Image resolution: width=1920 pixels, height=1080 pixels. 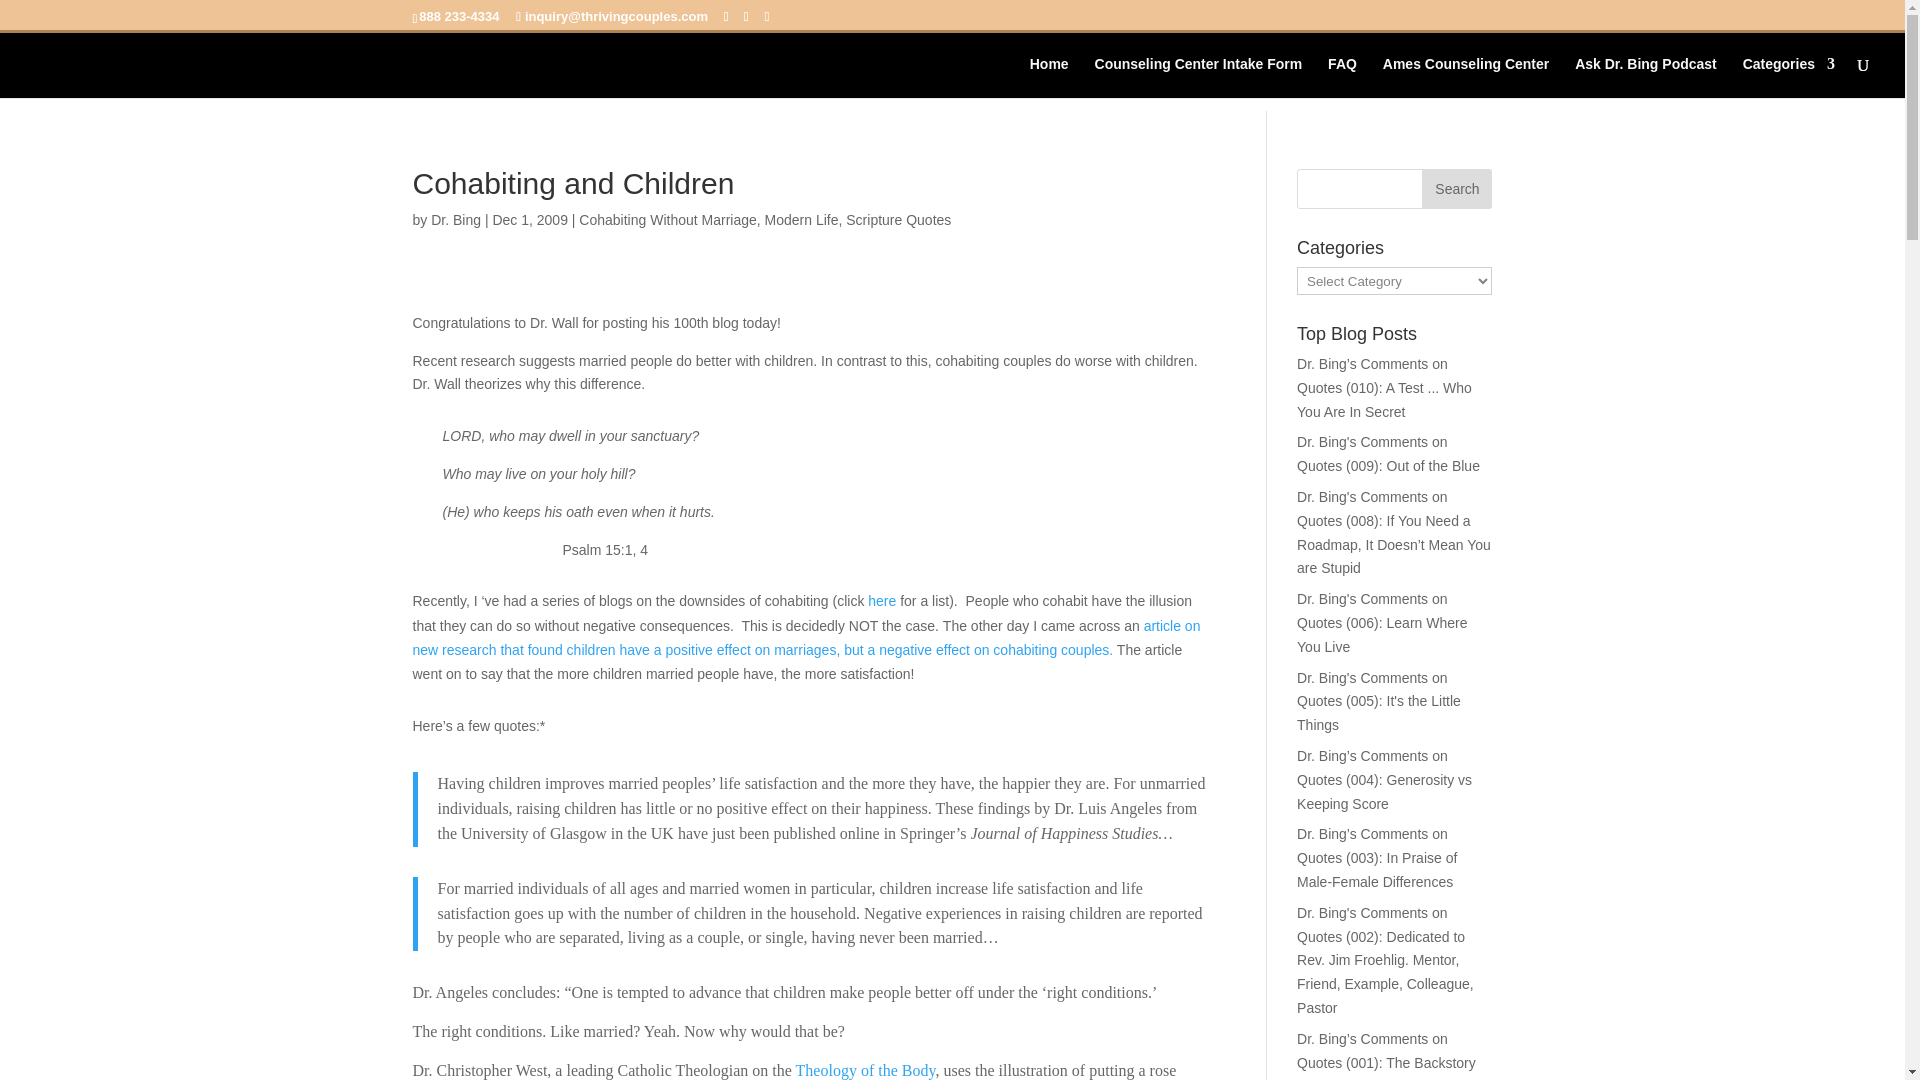 I want to click on Categories, so click(x=1789, y=78).